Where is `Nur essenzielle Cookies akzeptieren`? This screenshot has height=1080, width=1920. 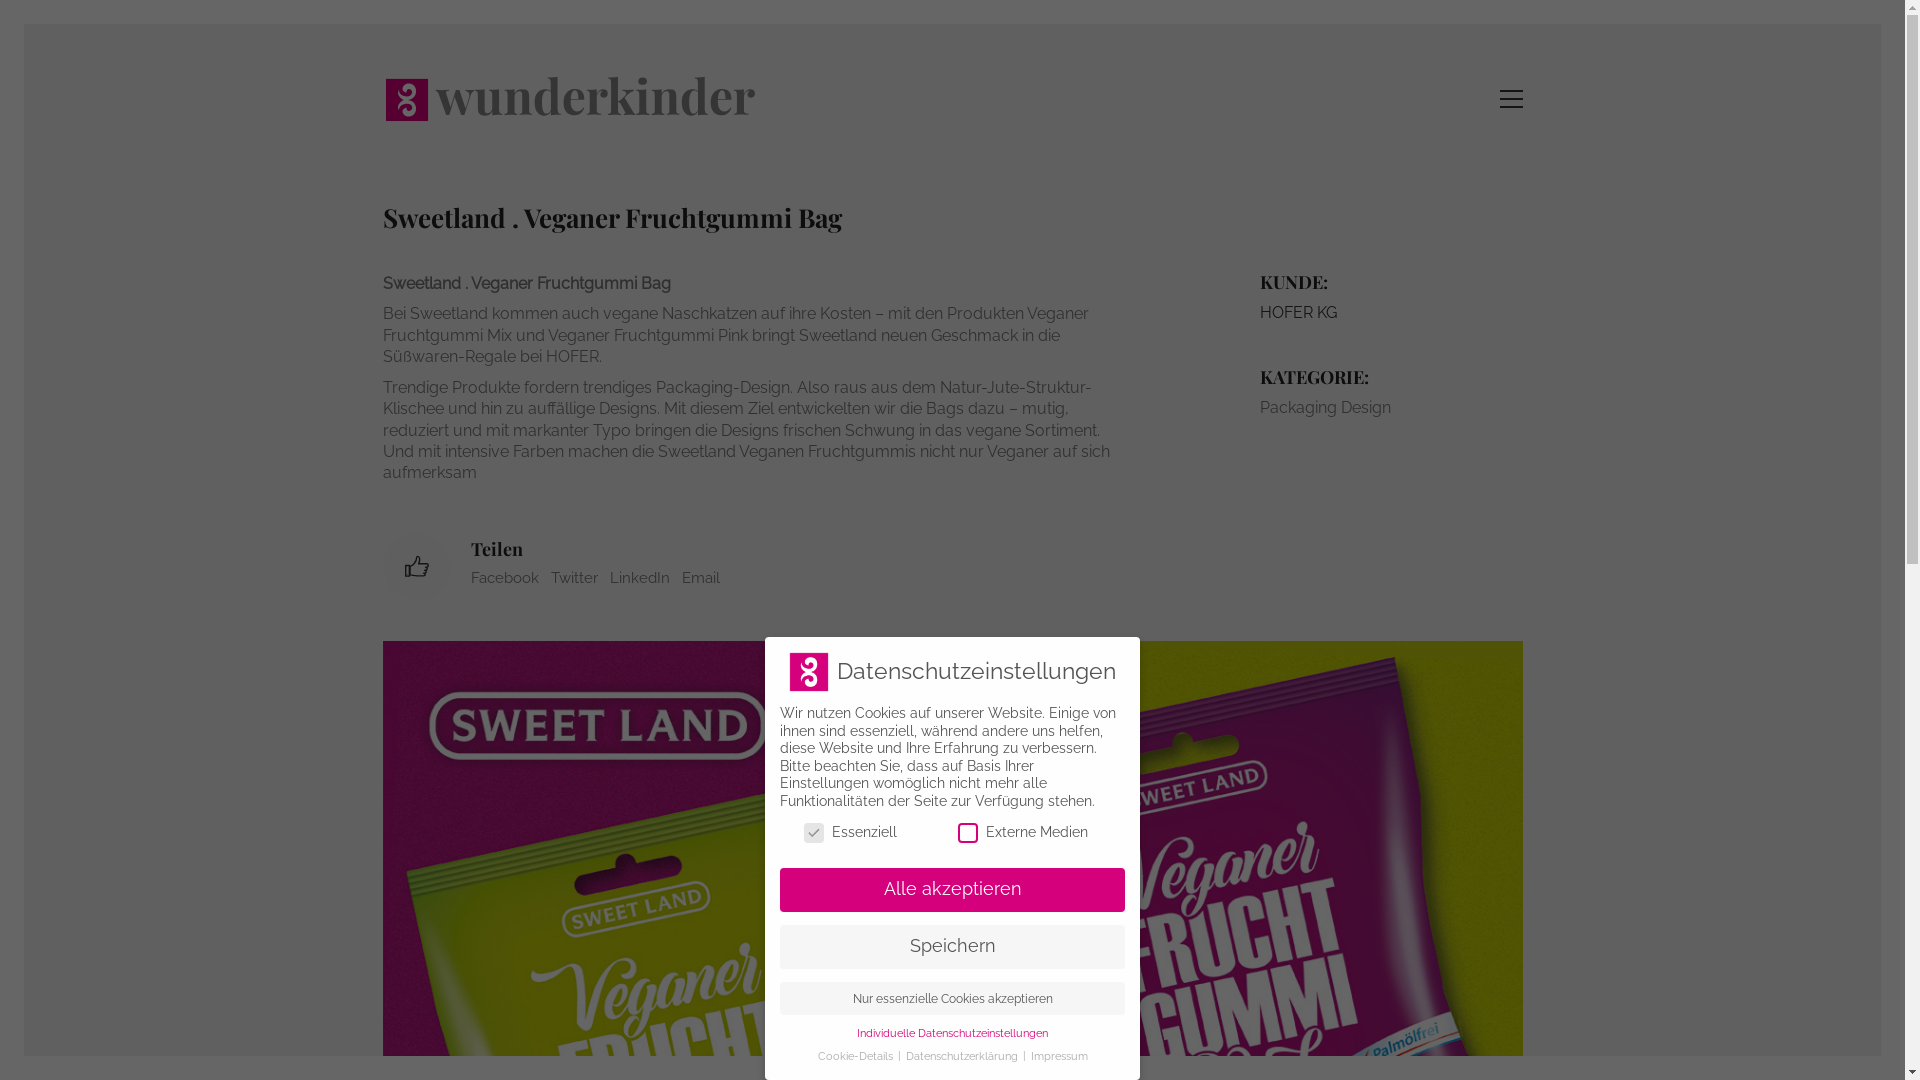
Nur essenzielle Cookies akzeptieren is located at coordinates (952, 999).